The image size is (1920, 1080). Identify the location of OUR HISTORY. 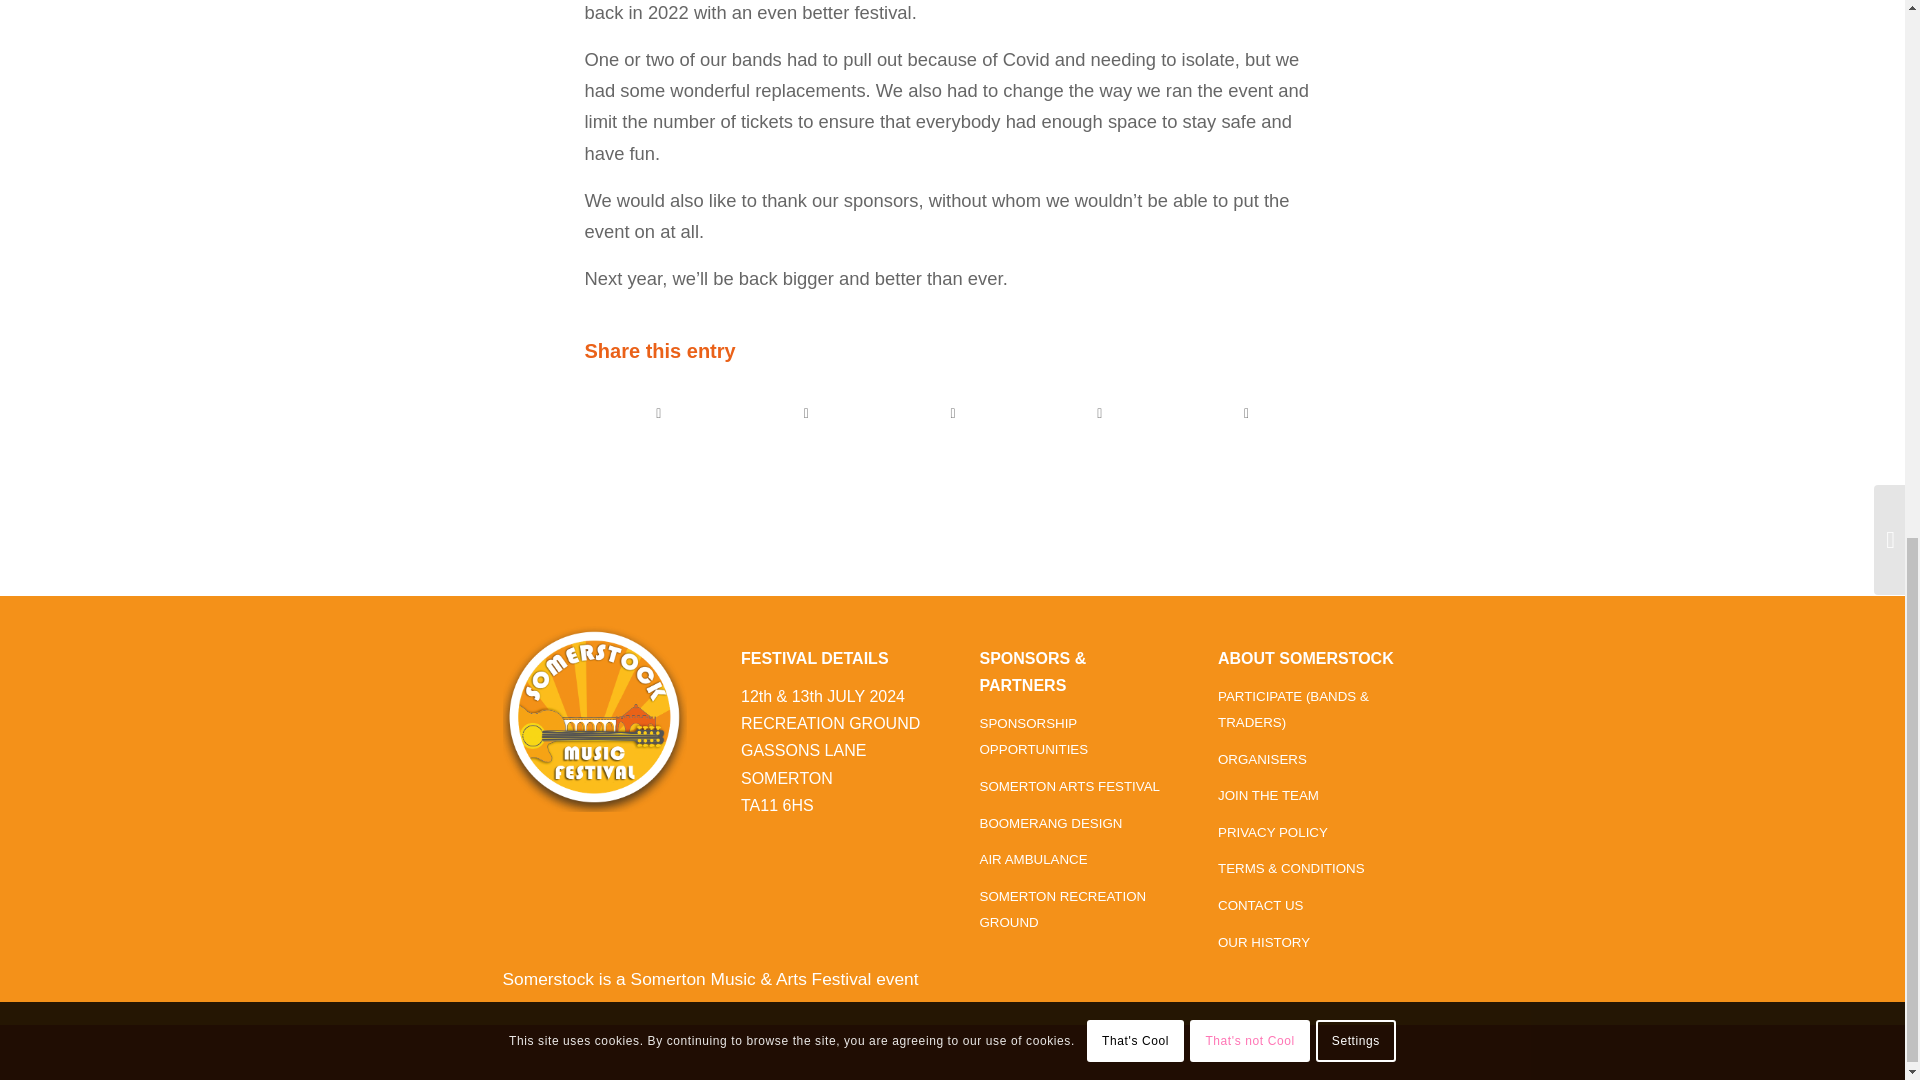
(1263, 943).